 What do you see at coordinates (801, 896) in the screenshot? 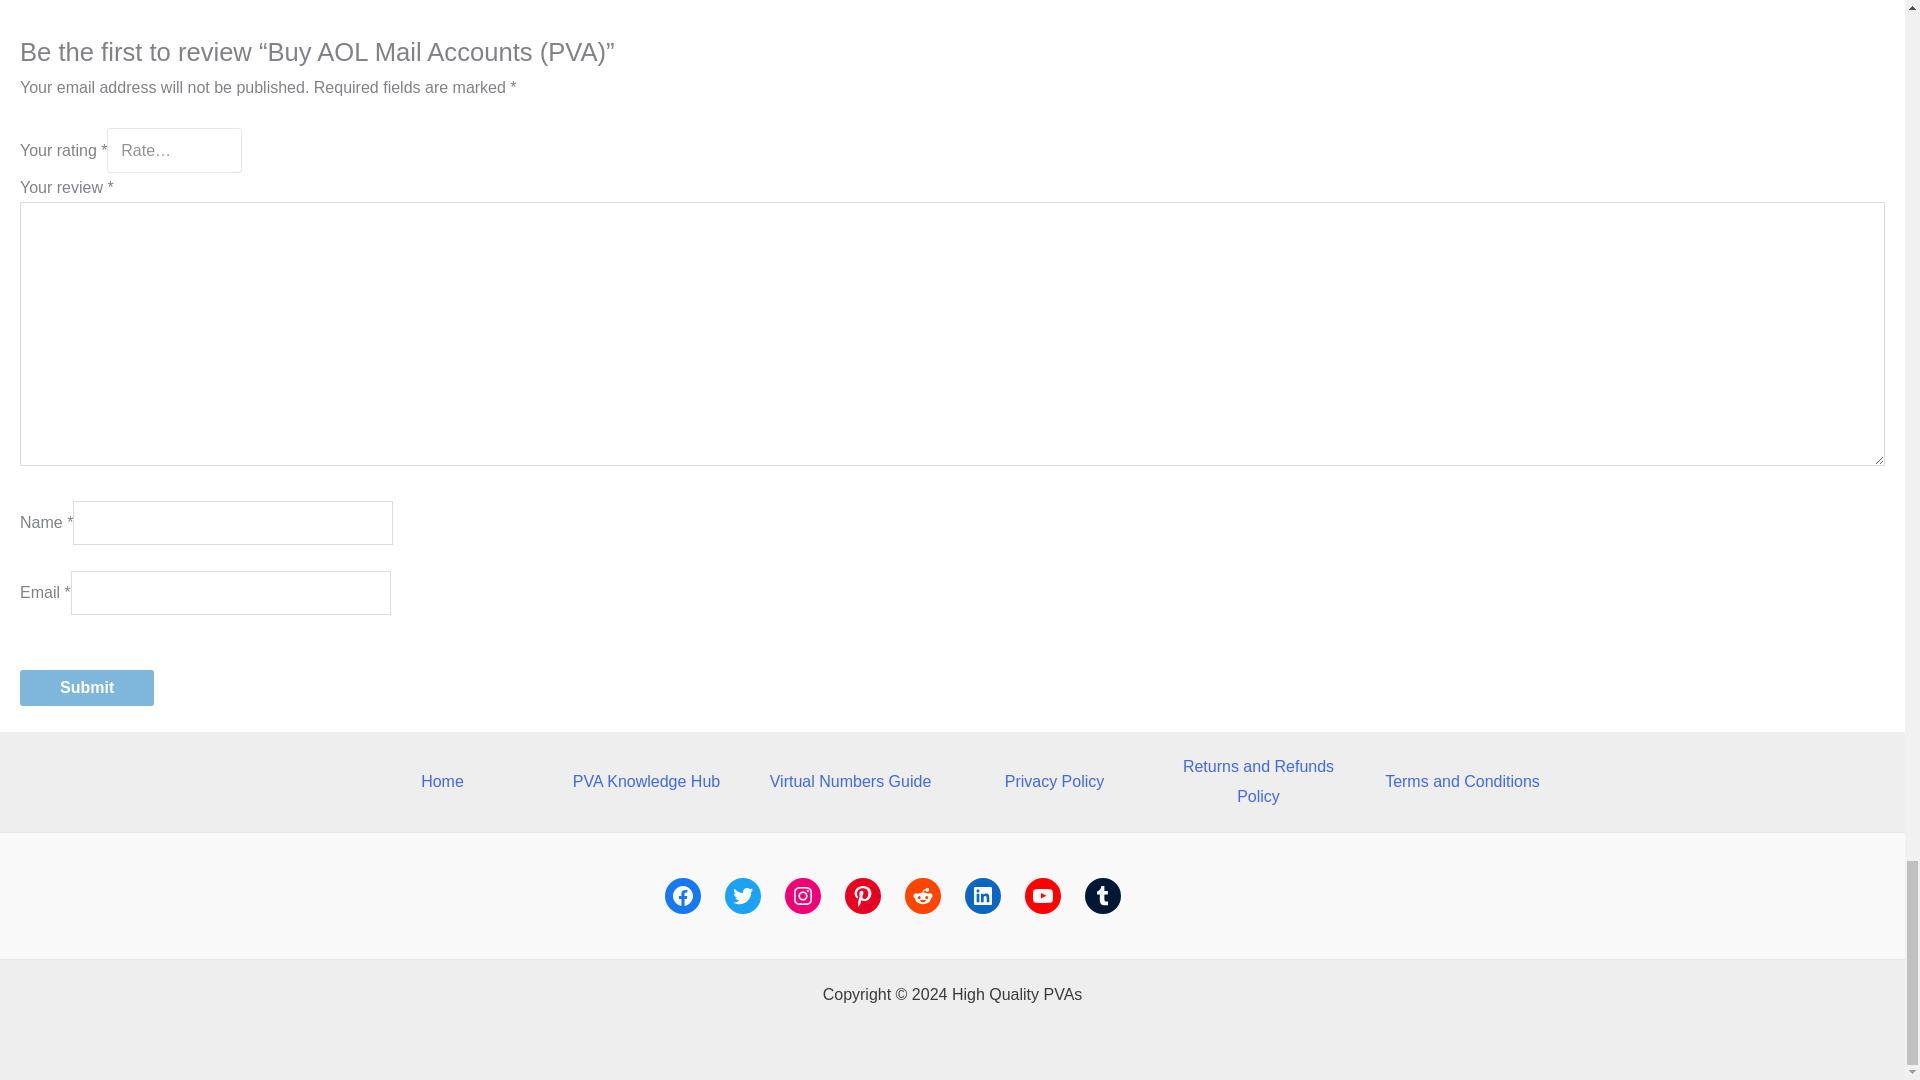
I see `Instagram` at bounding box center [801, 896].